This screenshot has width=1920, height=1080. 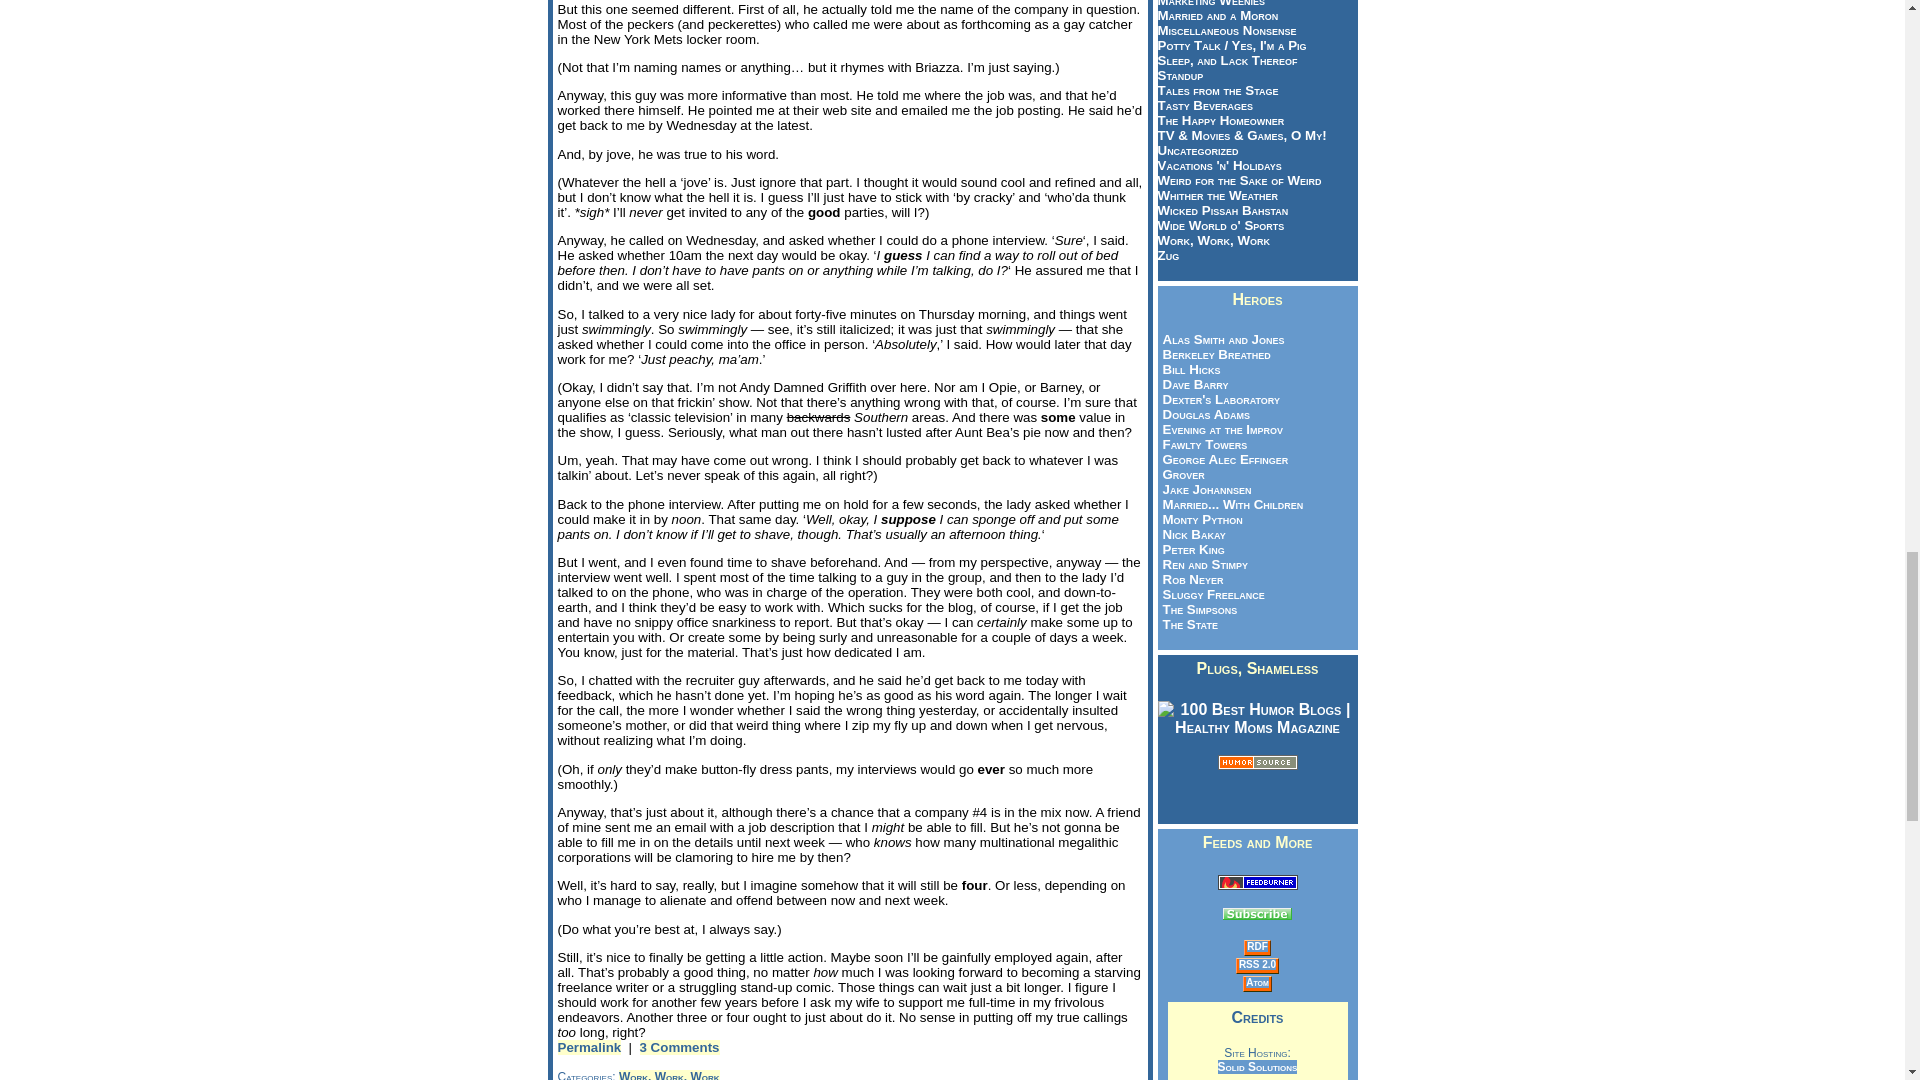 I want to click on Permalink, so click(x=590, y=1048).